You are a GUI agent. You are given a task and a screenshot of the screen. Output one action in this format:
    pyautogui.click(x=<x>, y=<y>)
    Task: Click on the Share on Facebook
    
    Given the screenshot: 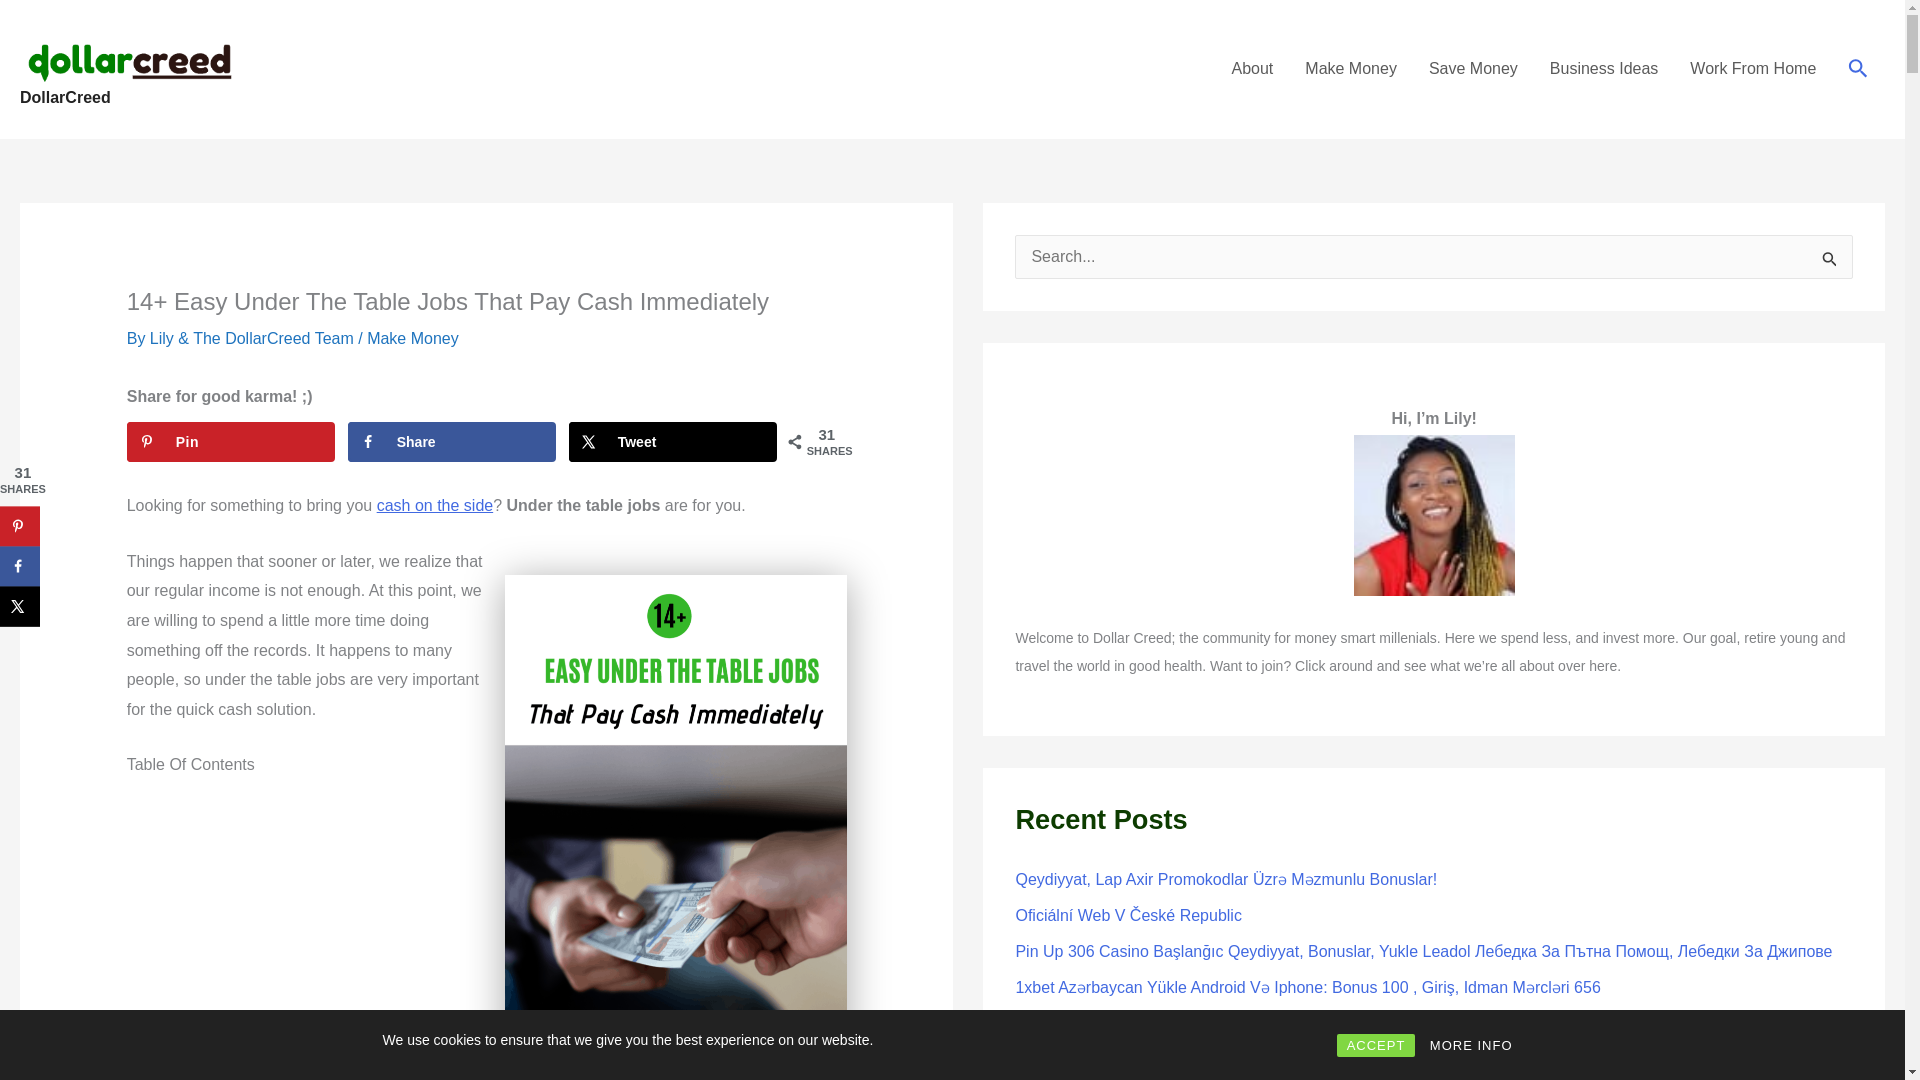 What is the action you would take?
    pyautogui.click(x=452, y=442)
    